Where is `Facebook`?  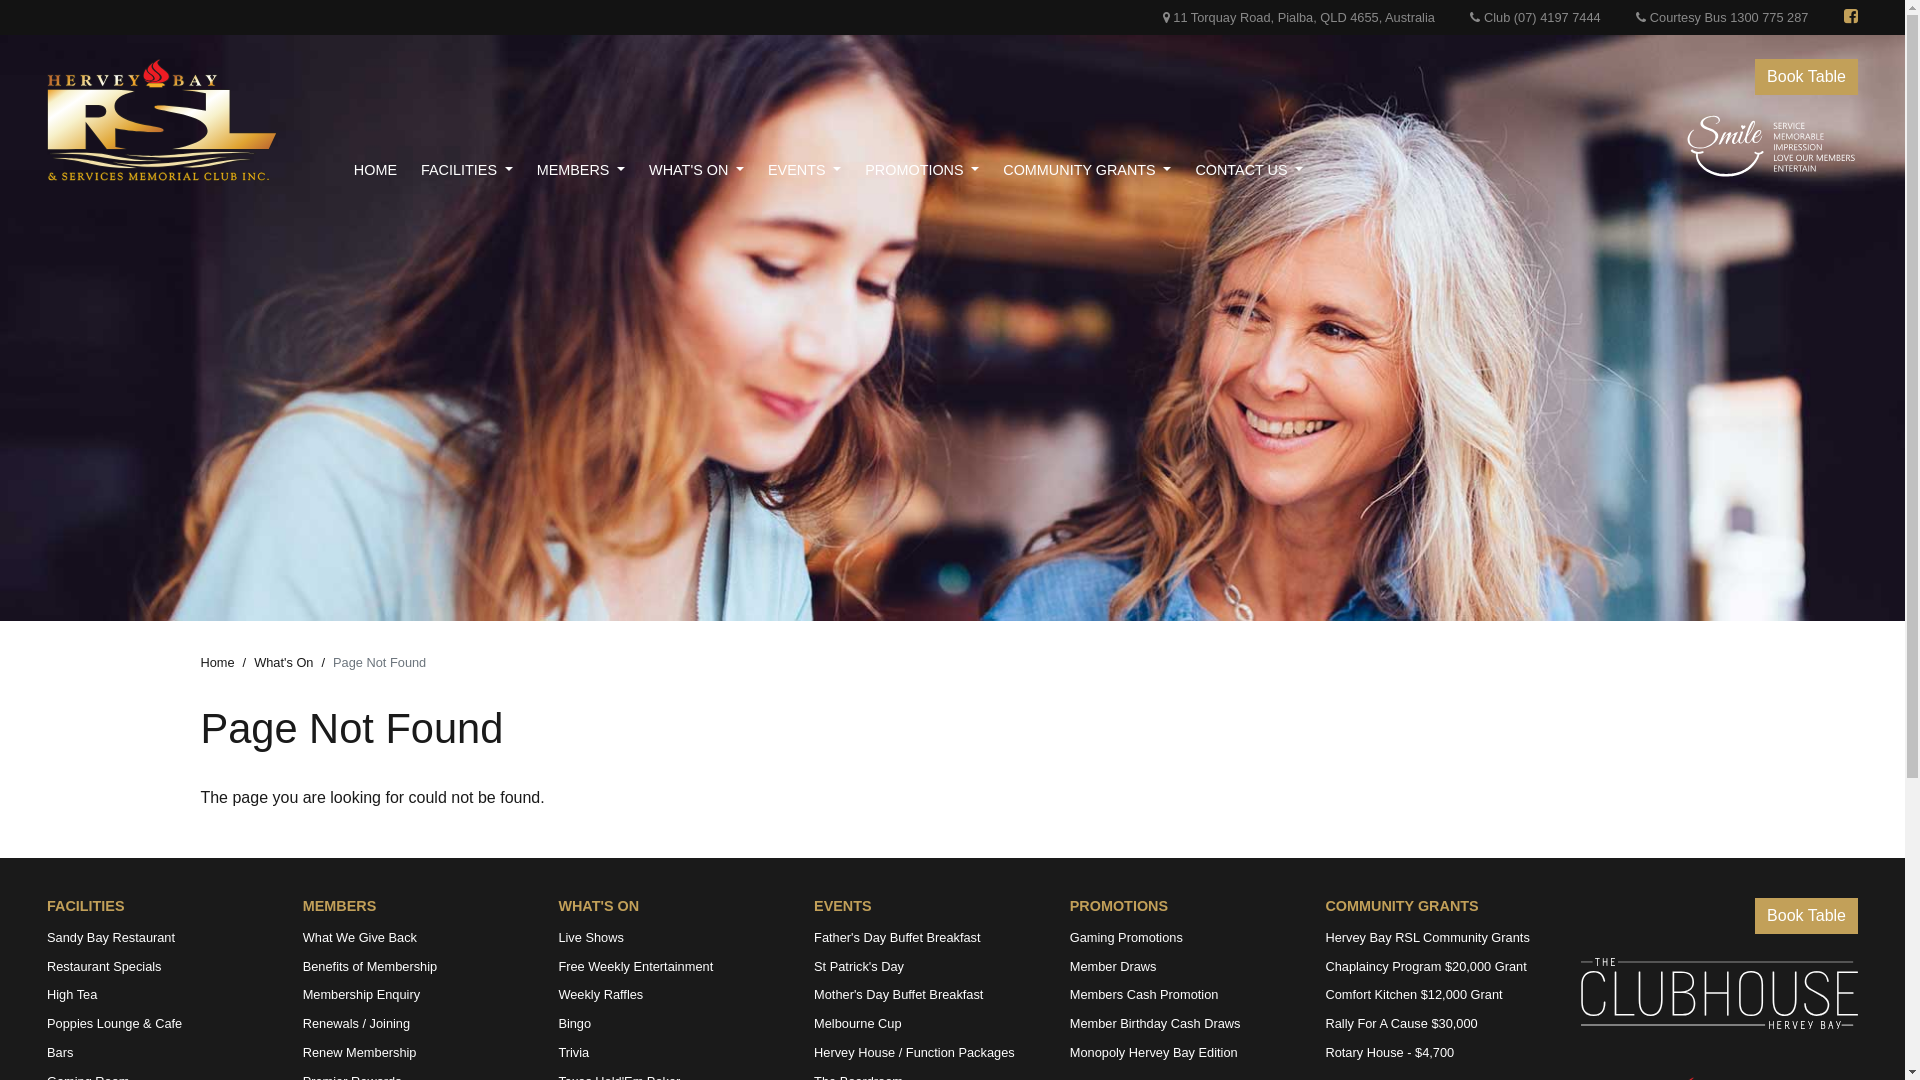
Facebook is located at coordinates (1851, 18).